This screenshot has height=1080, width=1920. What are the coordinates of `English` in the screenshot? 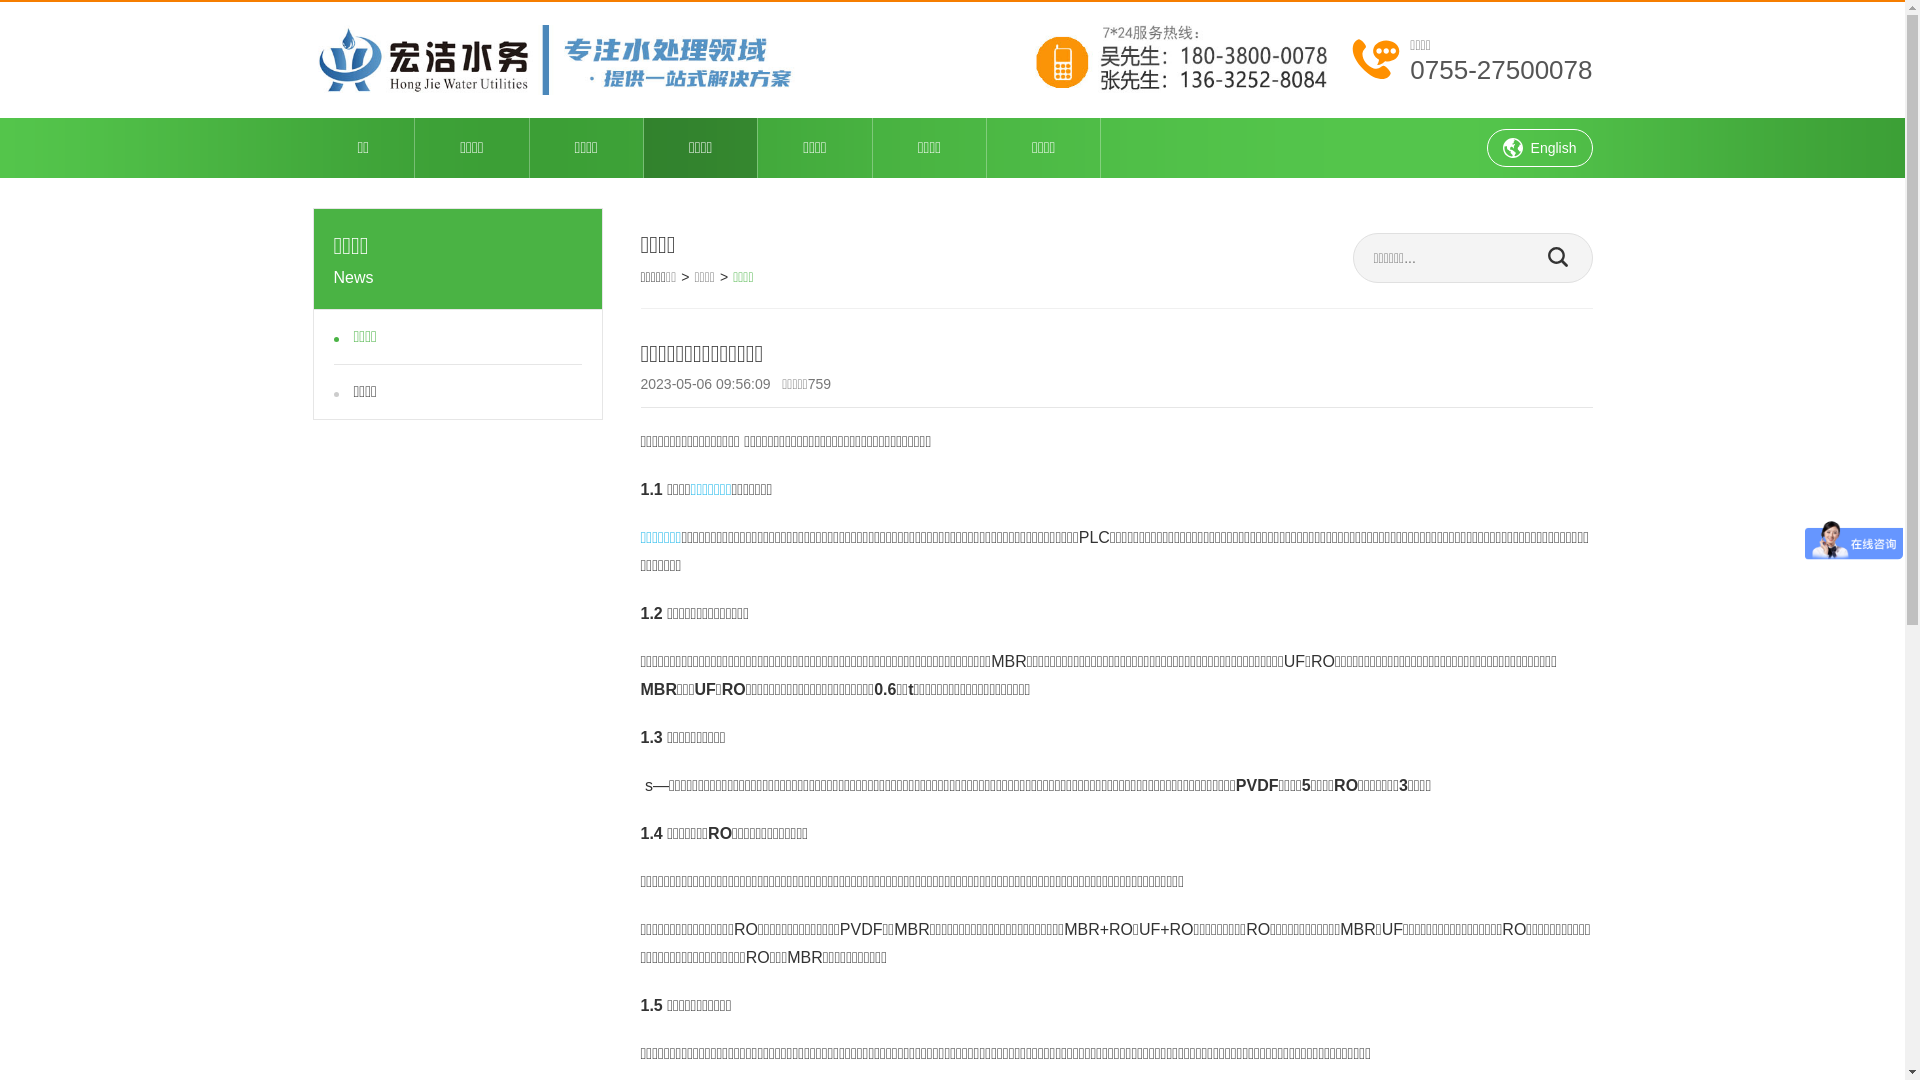 It's located at (1540, 148).